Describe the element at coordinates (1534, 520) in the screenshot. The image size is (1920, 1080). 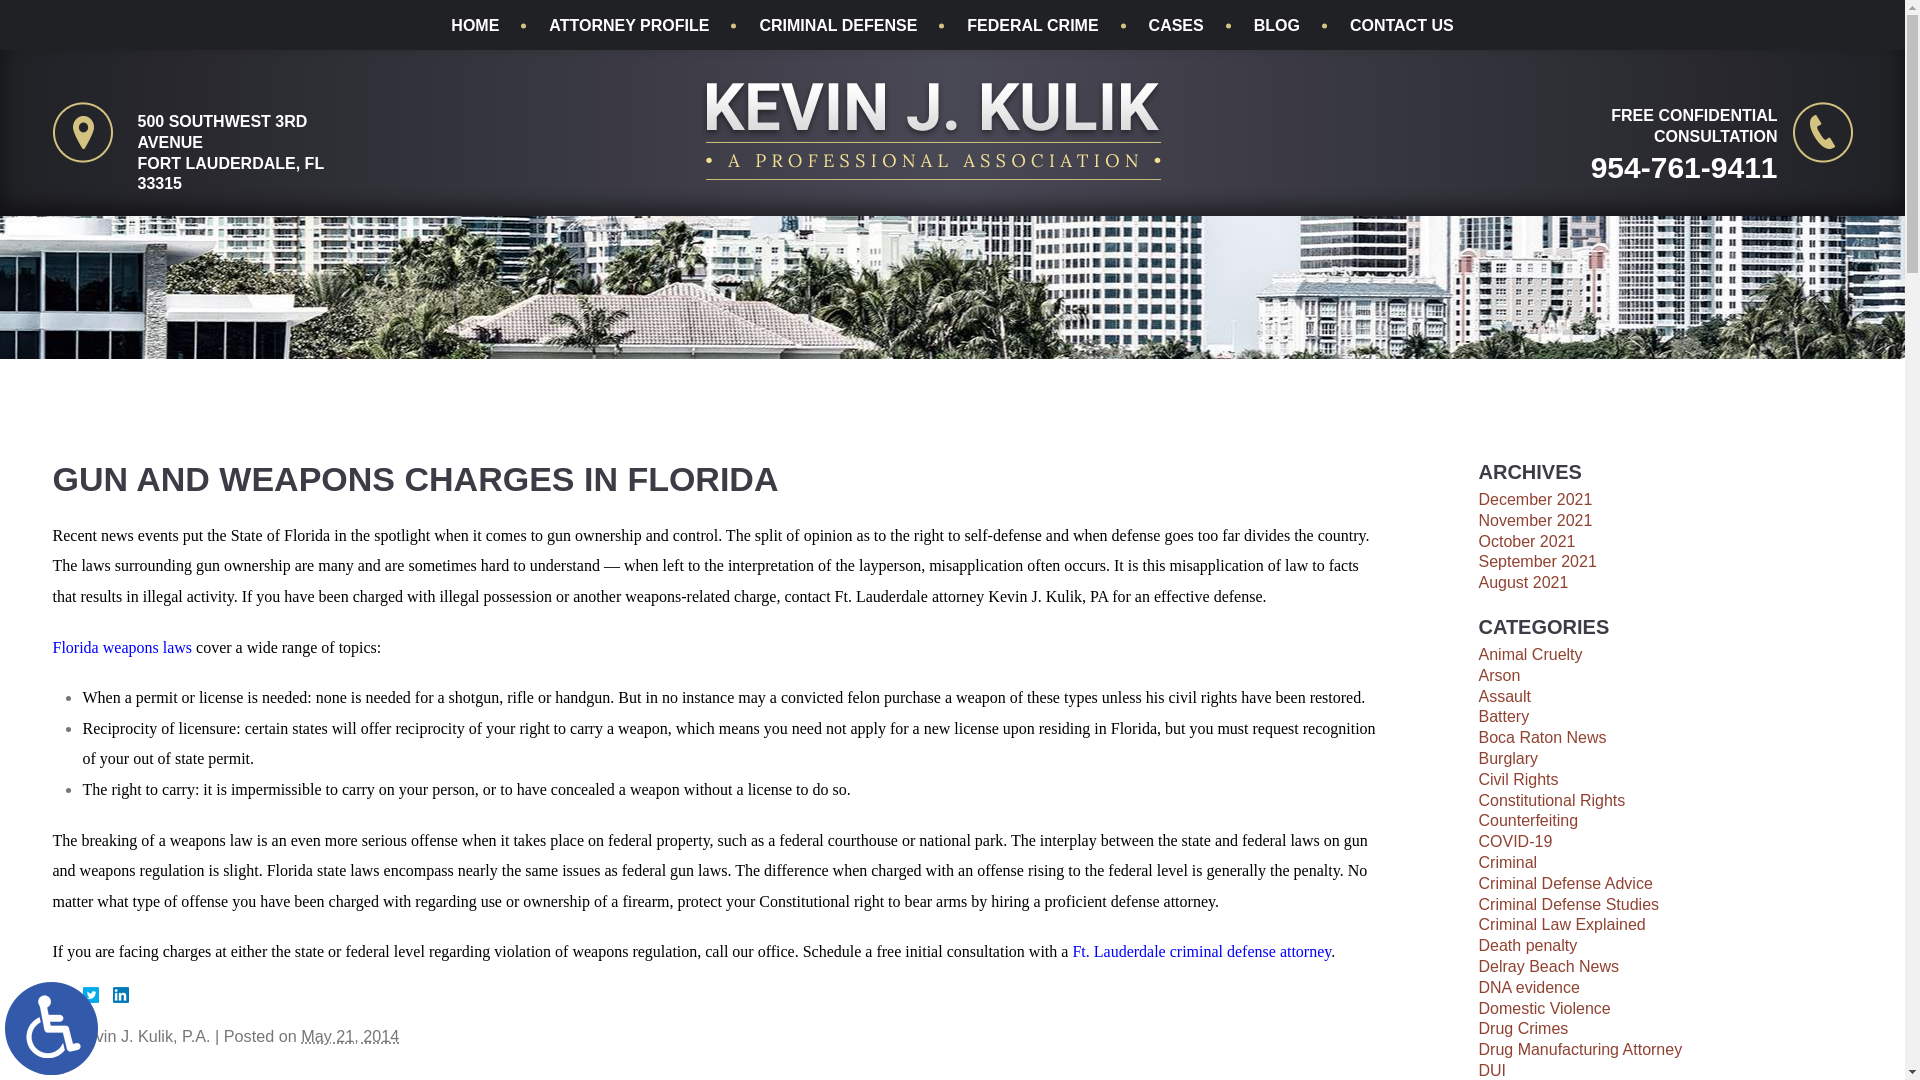
I see `November 2021` at that location.